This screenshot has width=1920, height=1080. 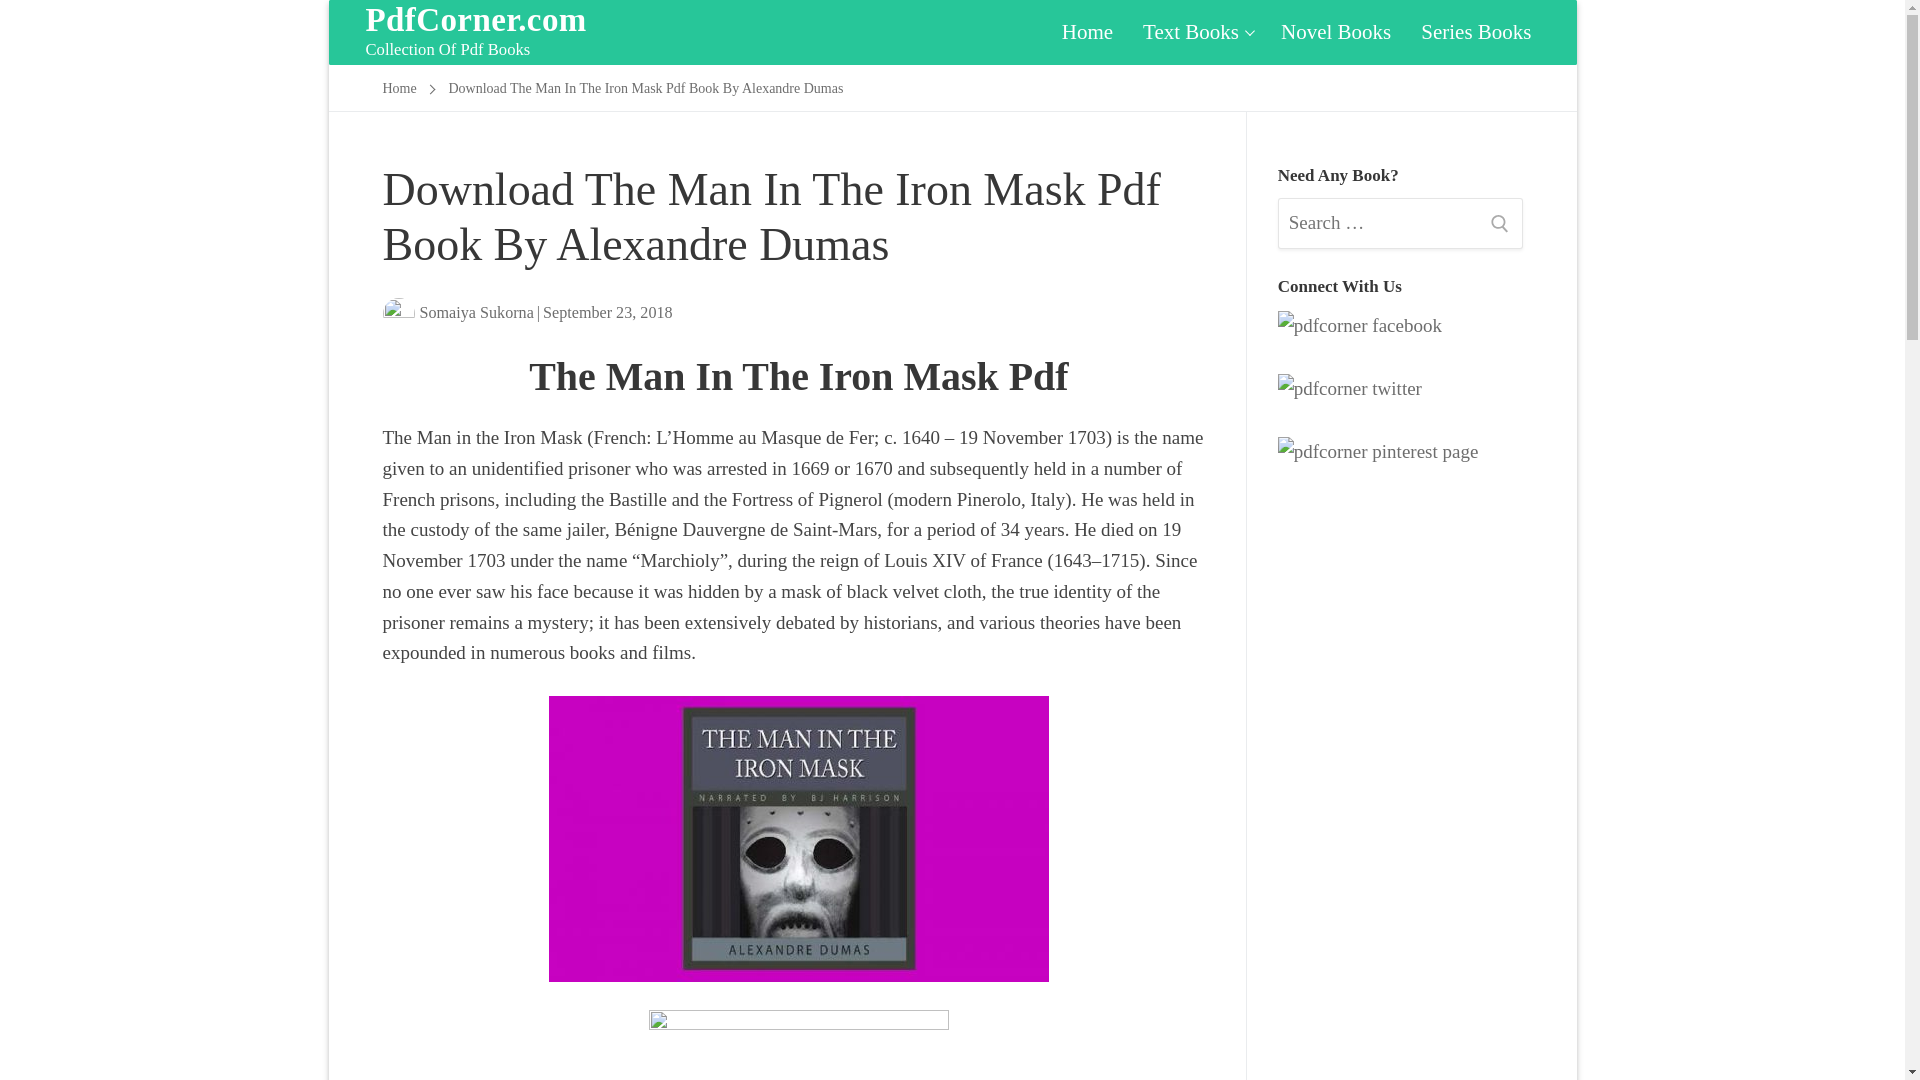 I want to click on September 23, 2018, so click(x=608, y=312).